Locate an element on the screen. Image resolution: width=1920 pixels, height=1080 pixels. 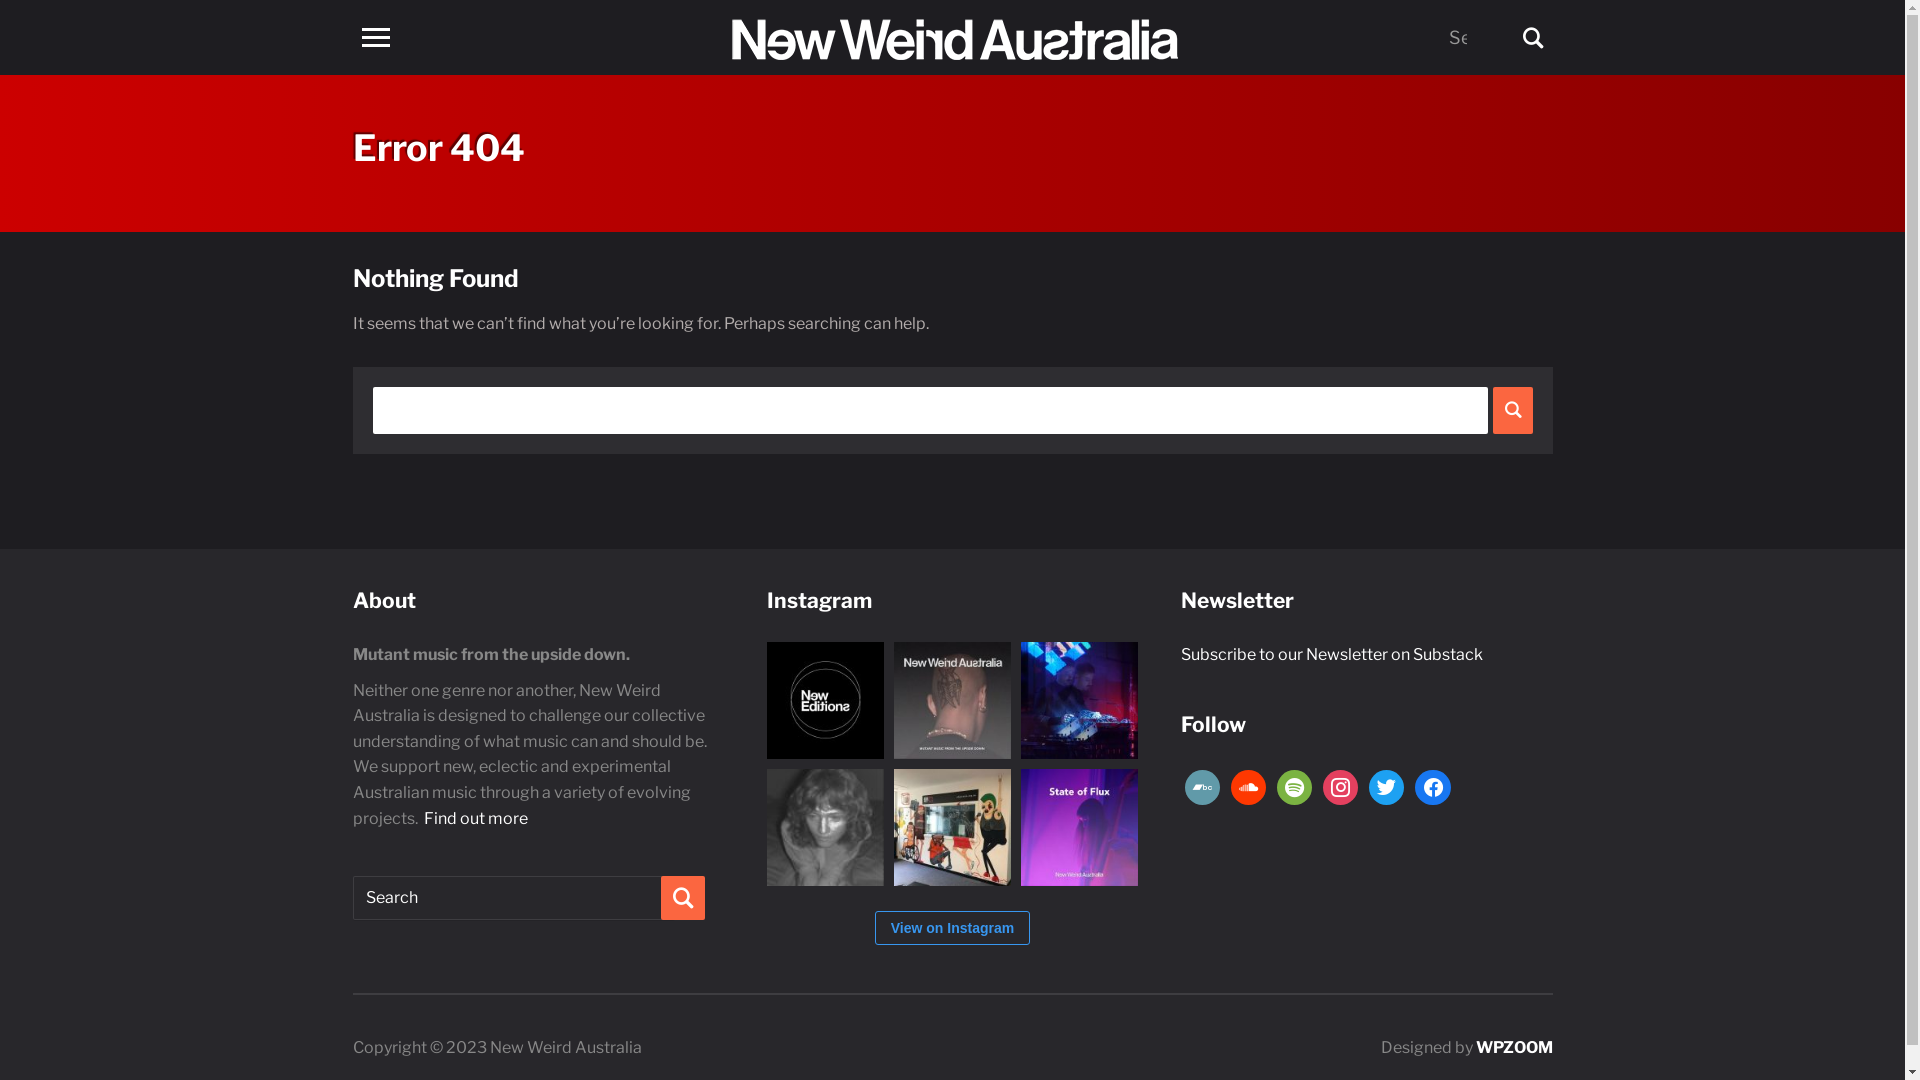
View on Instagram is located at coordinates (952, 928).